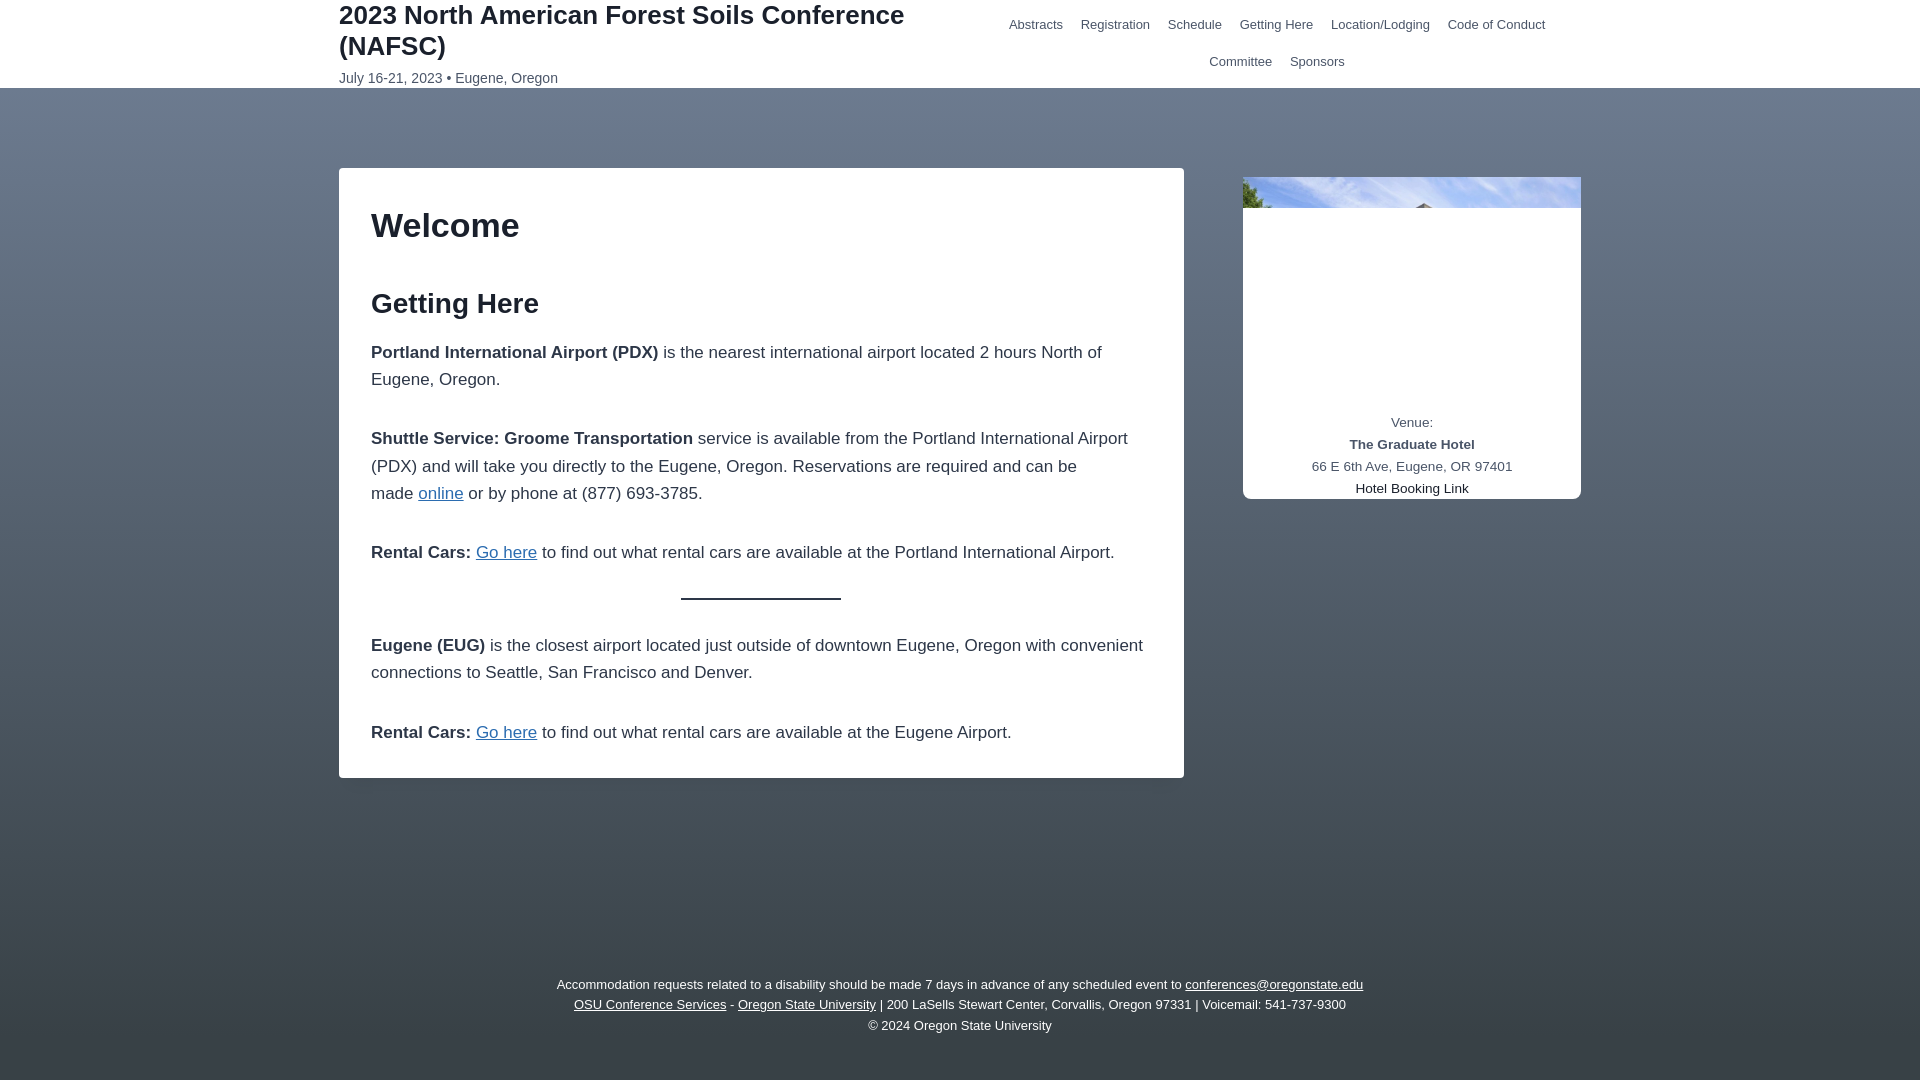 The width and height of the screenshot is (1920, 1080). I want to click on Committee, so click(1242, 62).